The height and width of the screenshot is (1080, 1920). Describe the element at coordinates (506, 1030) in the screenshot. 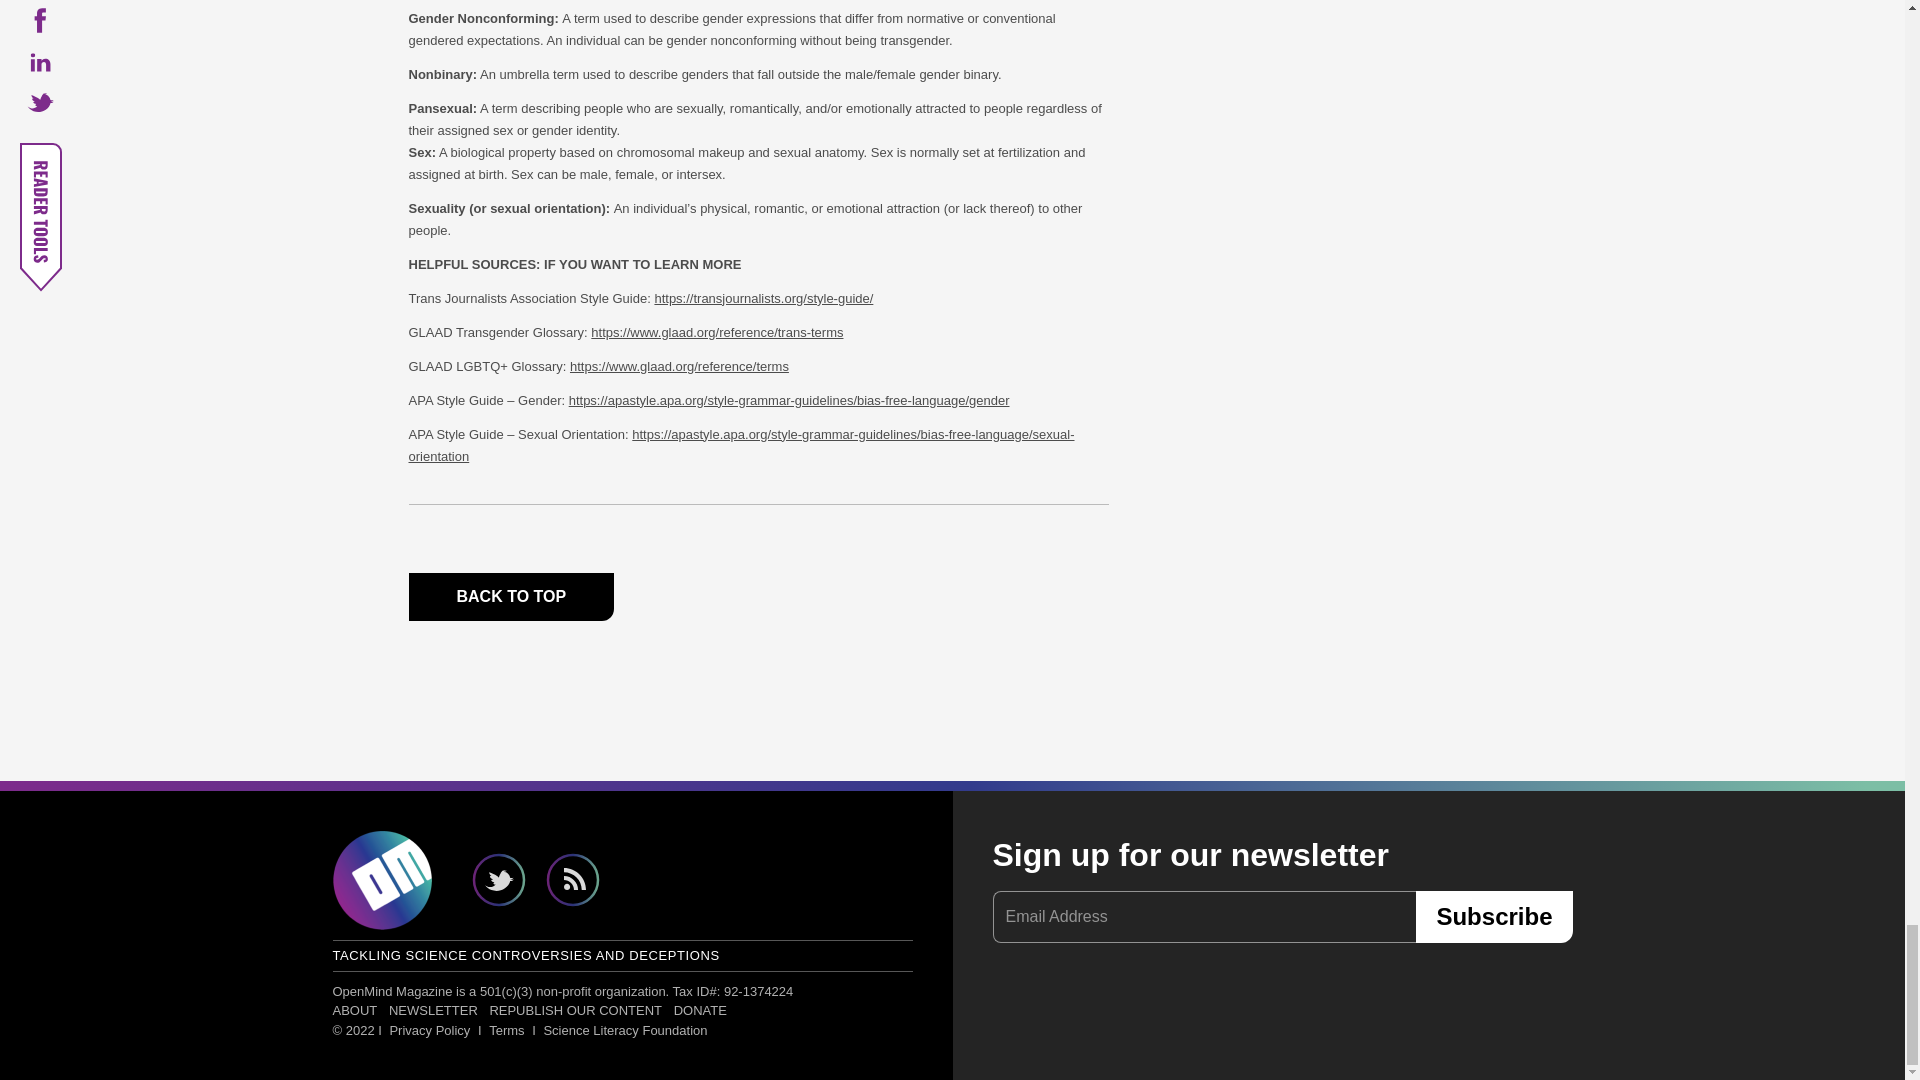

I see `Terms` at that location.